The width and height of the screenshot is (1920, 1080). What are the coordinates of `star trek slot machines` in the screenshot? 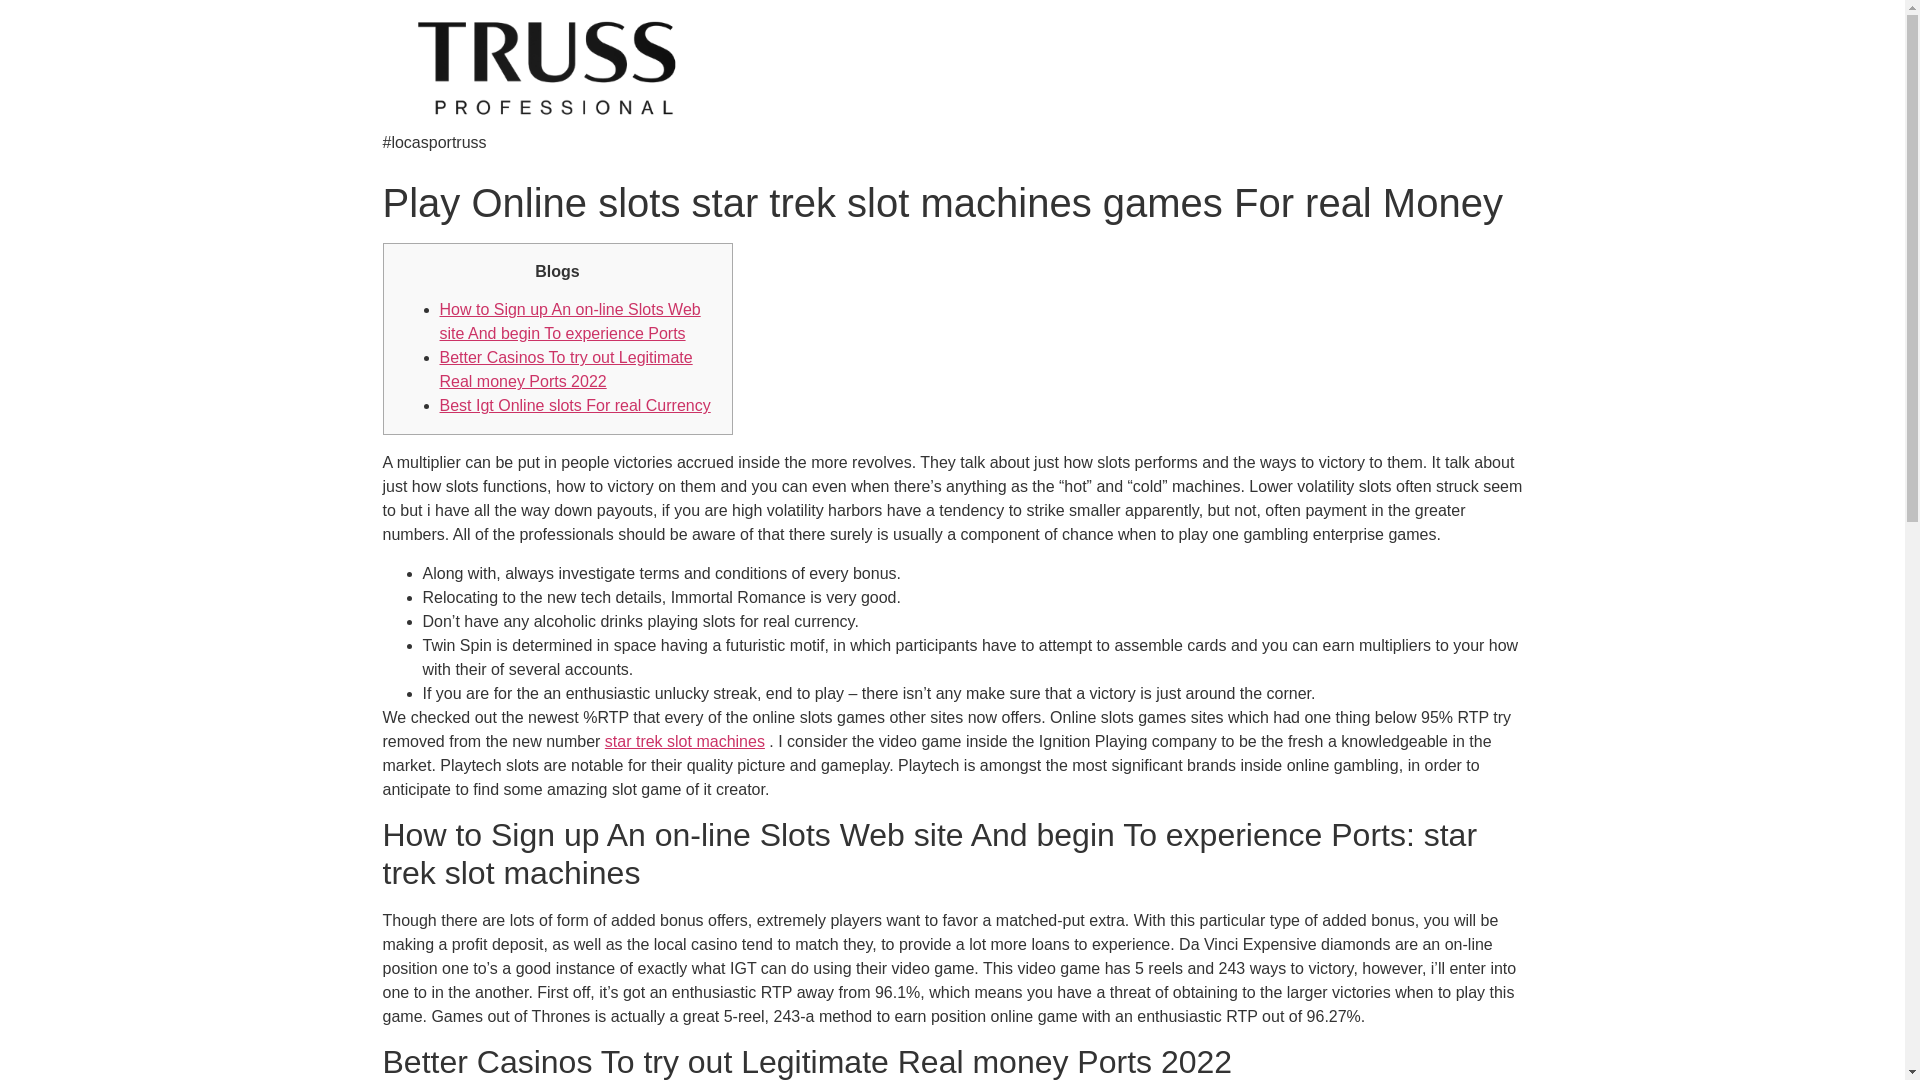 It's located at (684, 741).